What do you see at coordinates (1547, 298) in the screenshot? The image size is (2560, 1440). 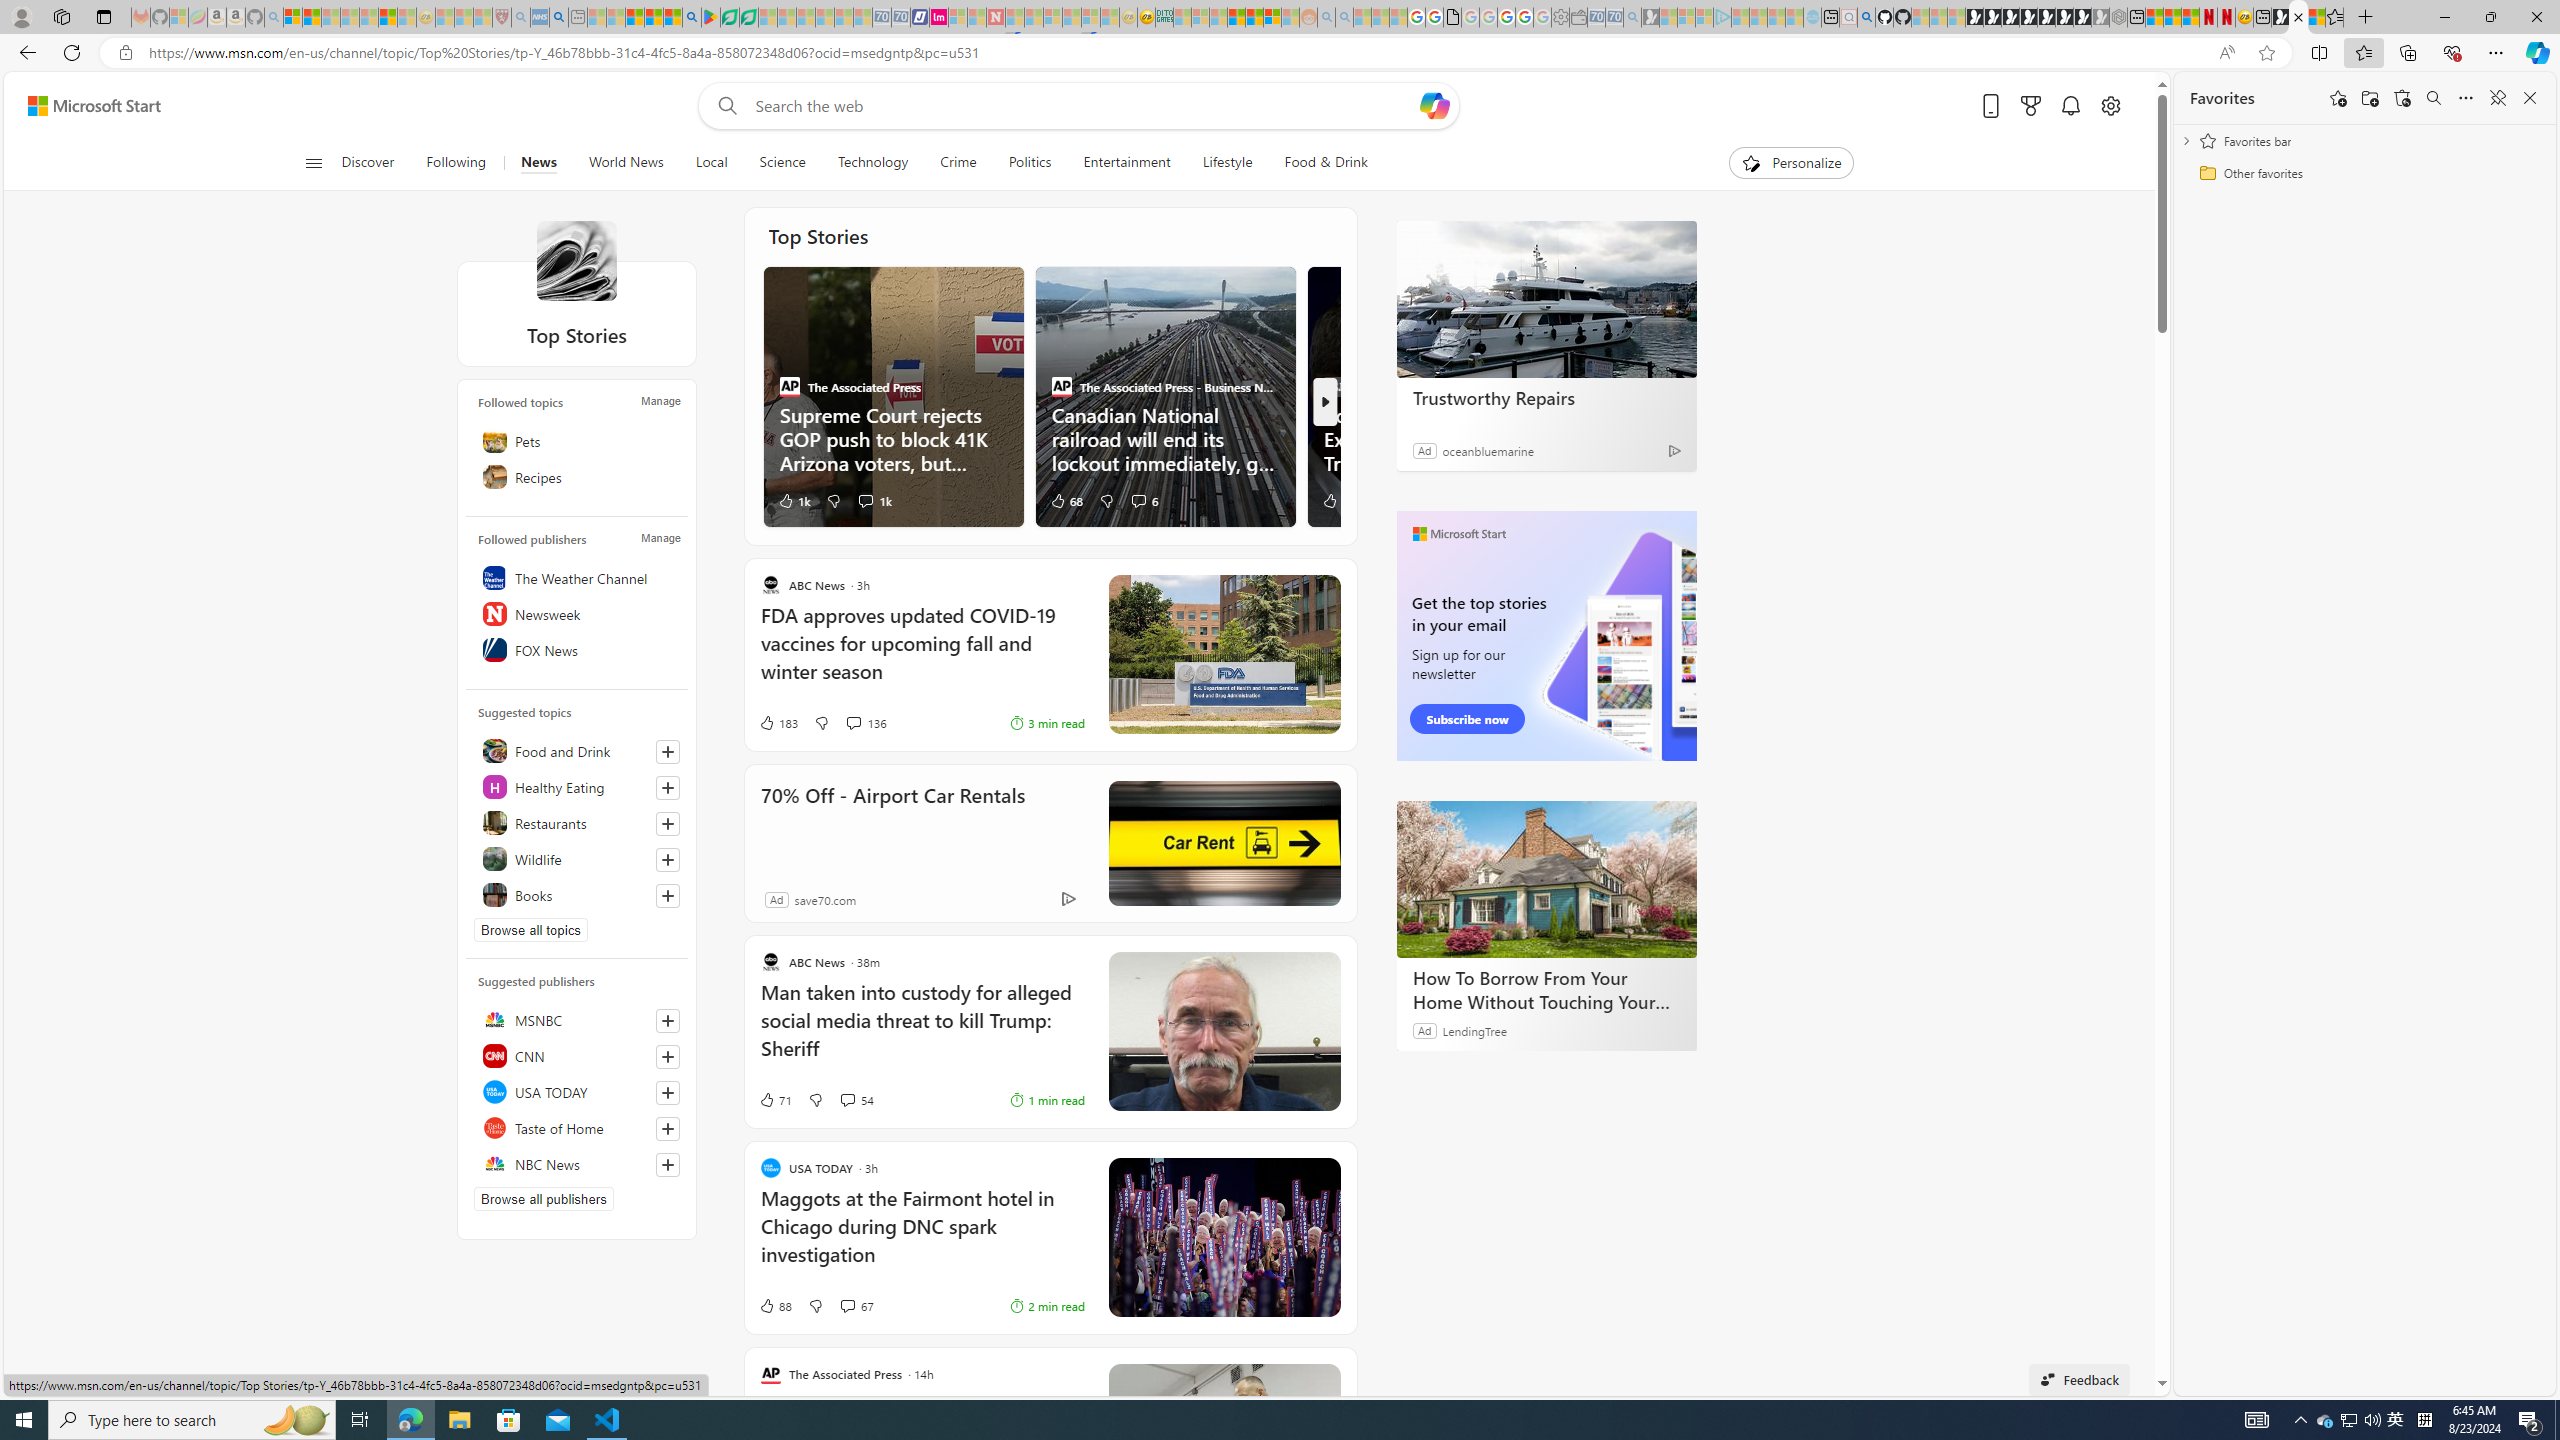 I see `Trustworthy Repairs` at bounding box center [1547, 298].